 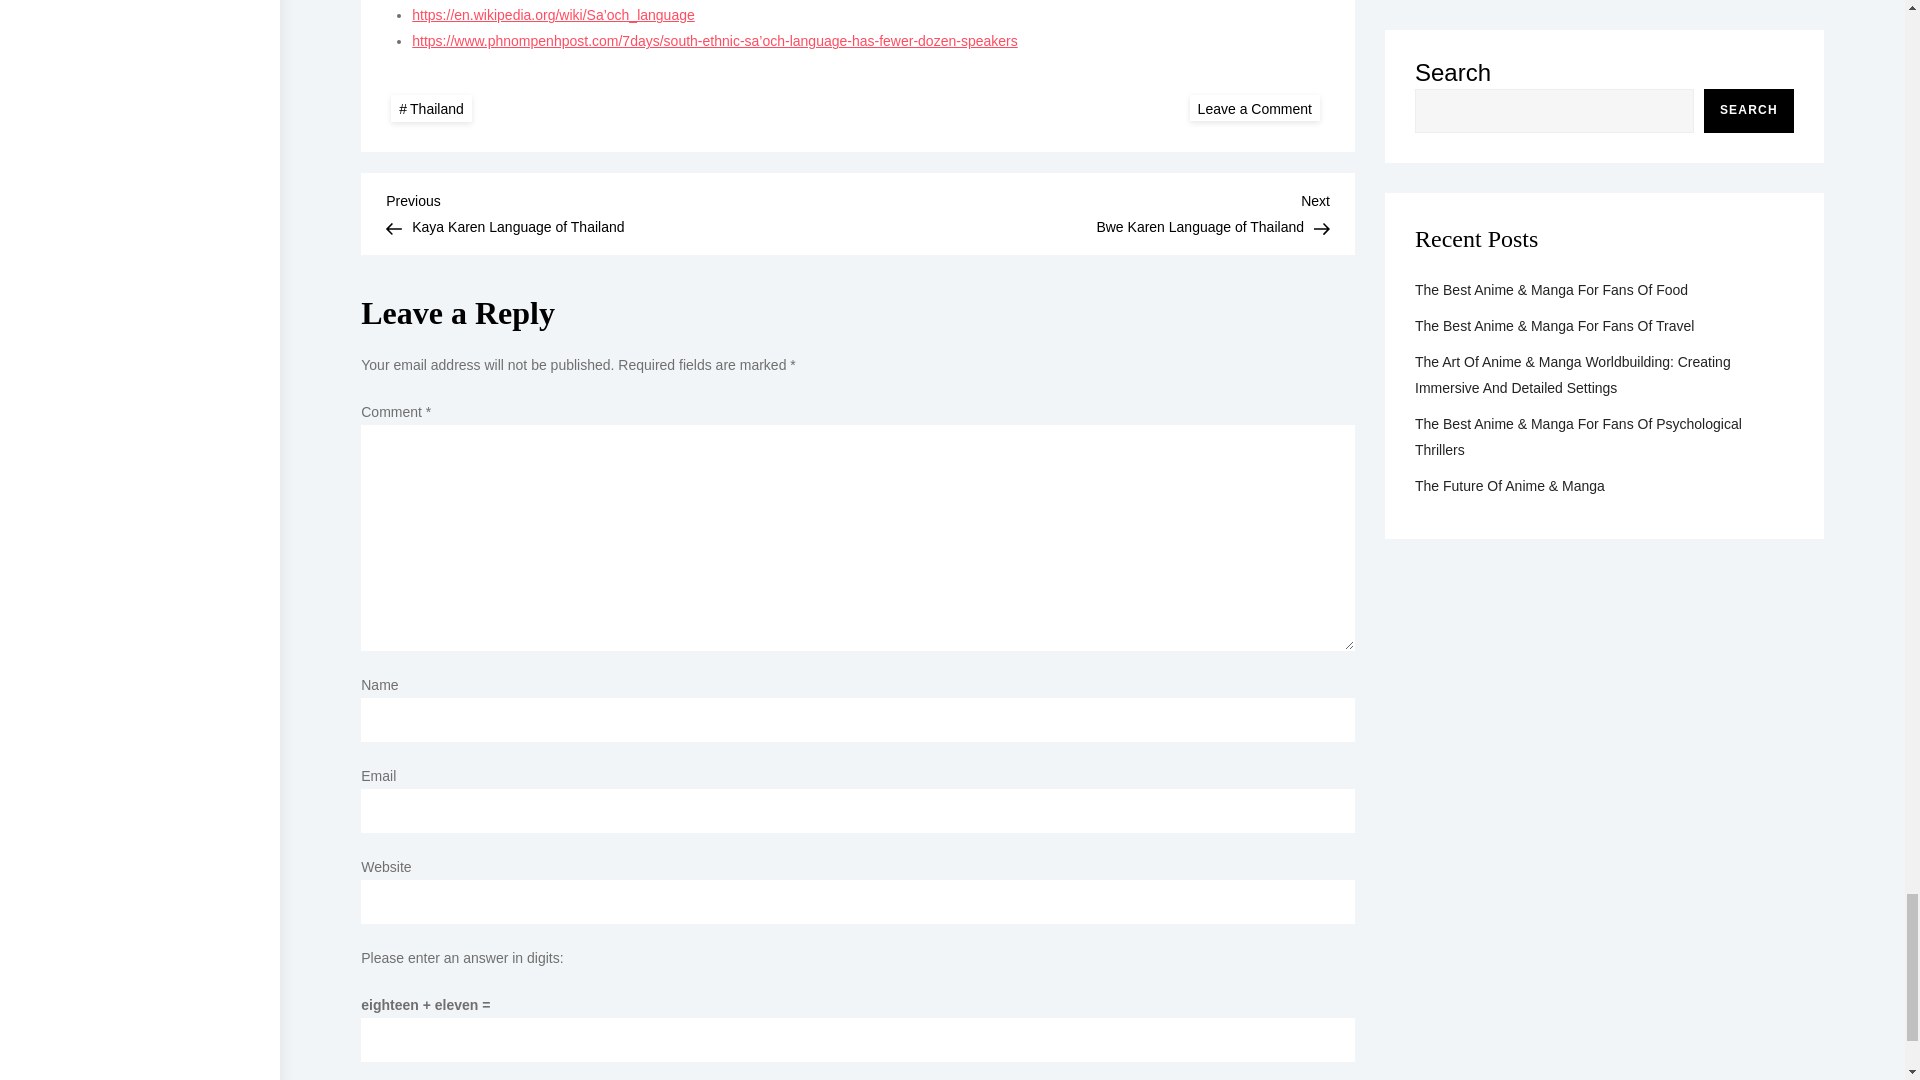 I want to click on Thailand, so click(x=432, y=108).